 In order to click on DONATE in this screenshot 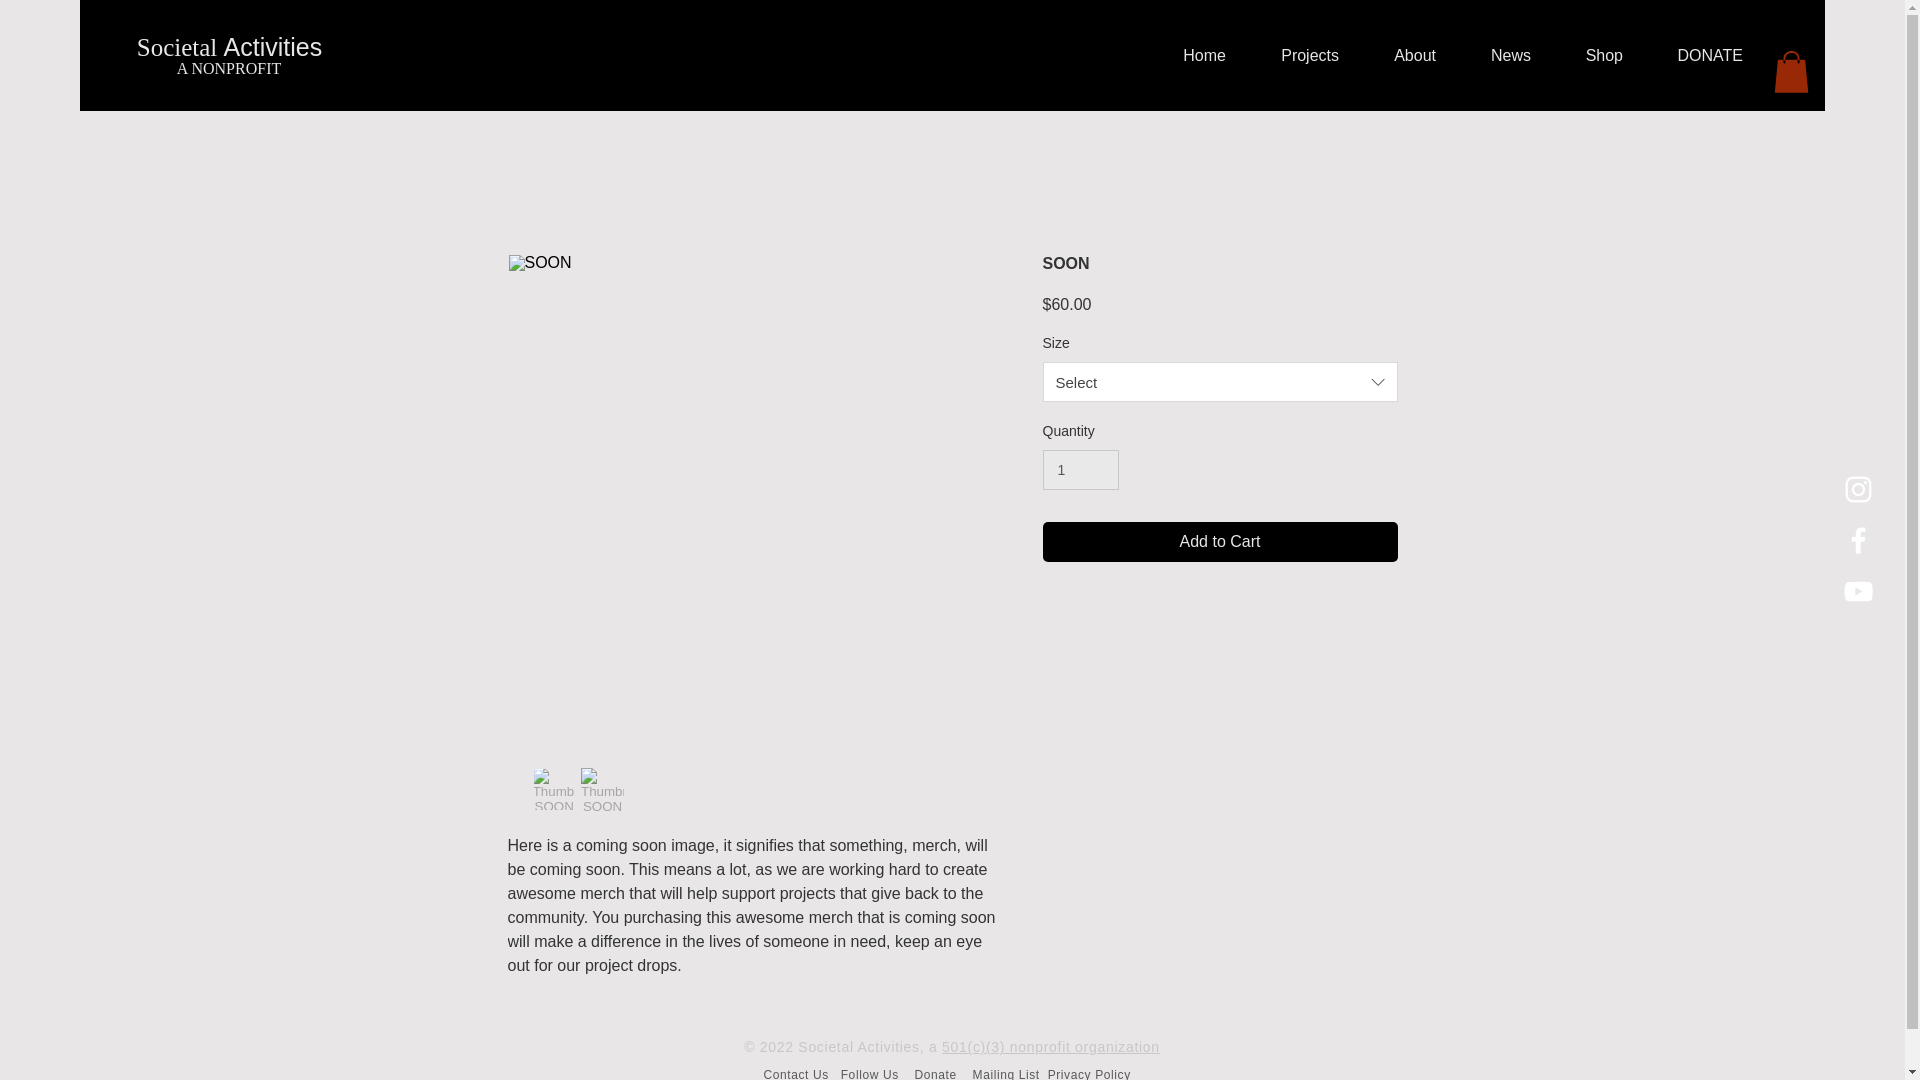, I will do `click(1698, 56)`.